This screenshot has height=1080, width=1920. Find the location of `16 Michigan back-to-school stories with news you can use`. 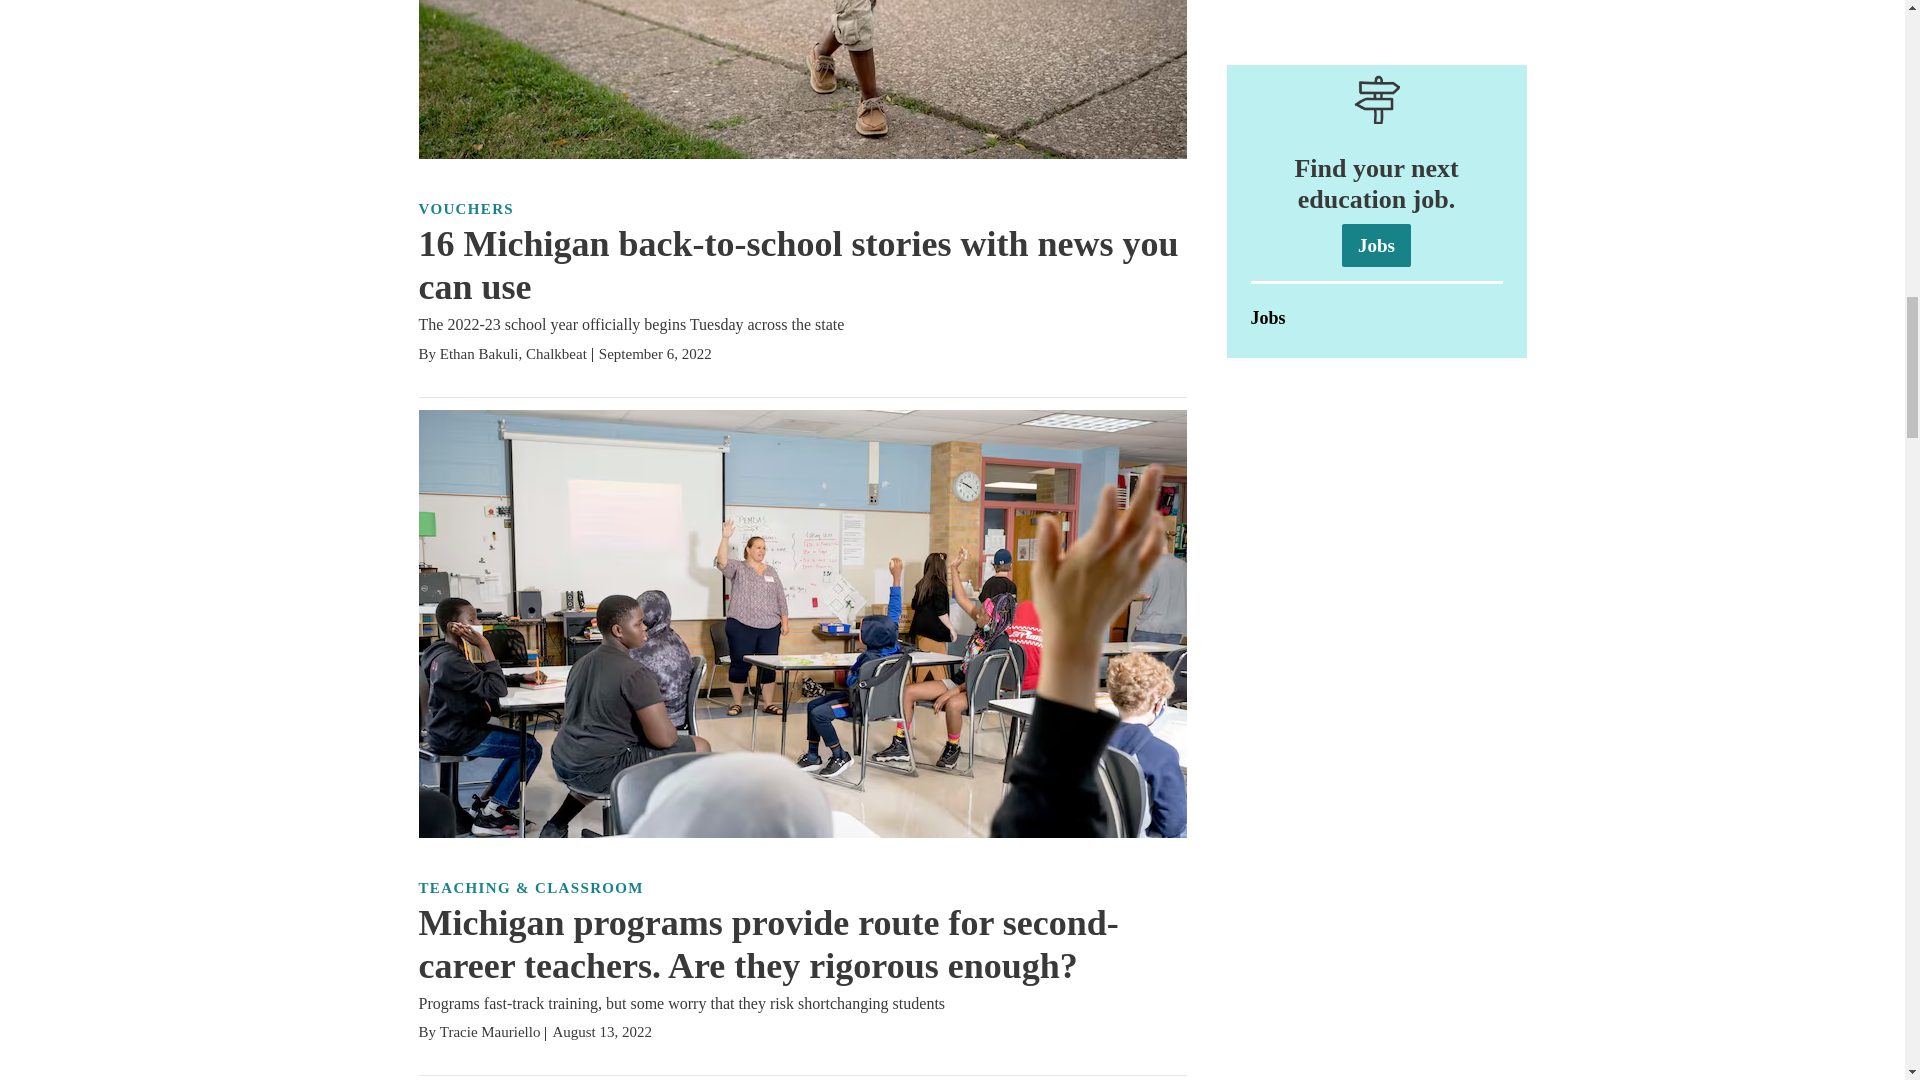

16 Michigan back-to-school stories with news you can use is located at coordinates (798, 264).